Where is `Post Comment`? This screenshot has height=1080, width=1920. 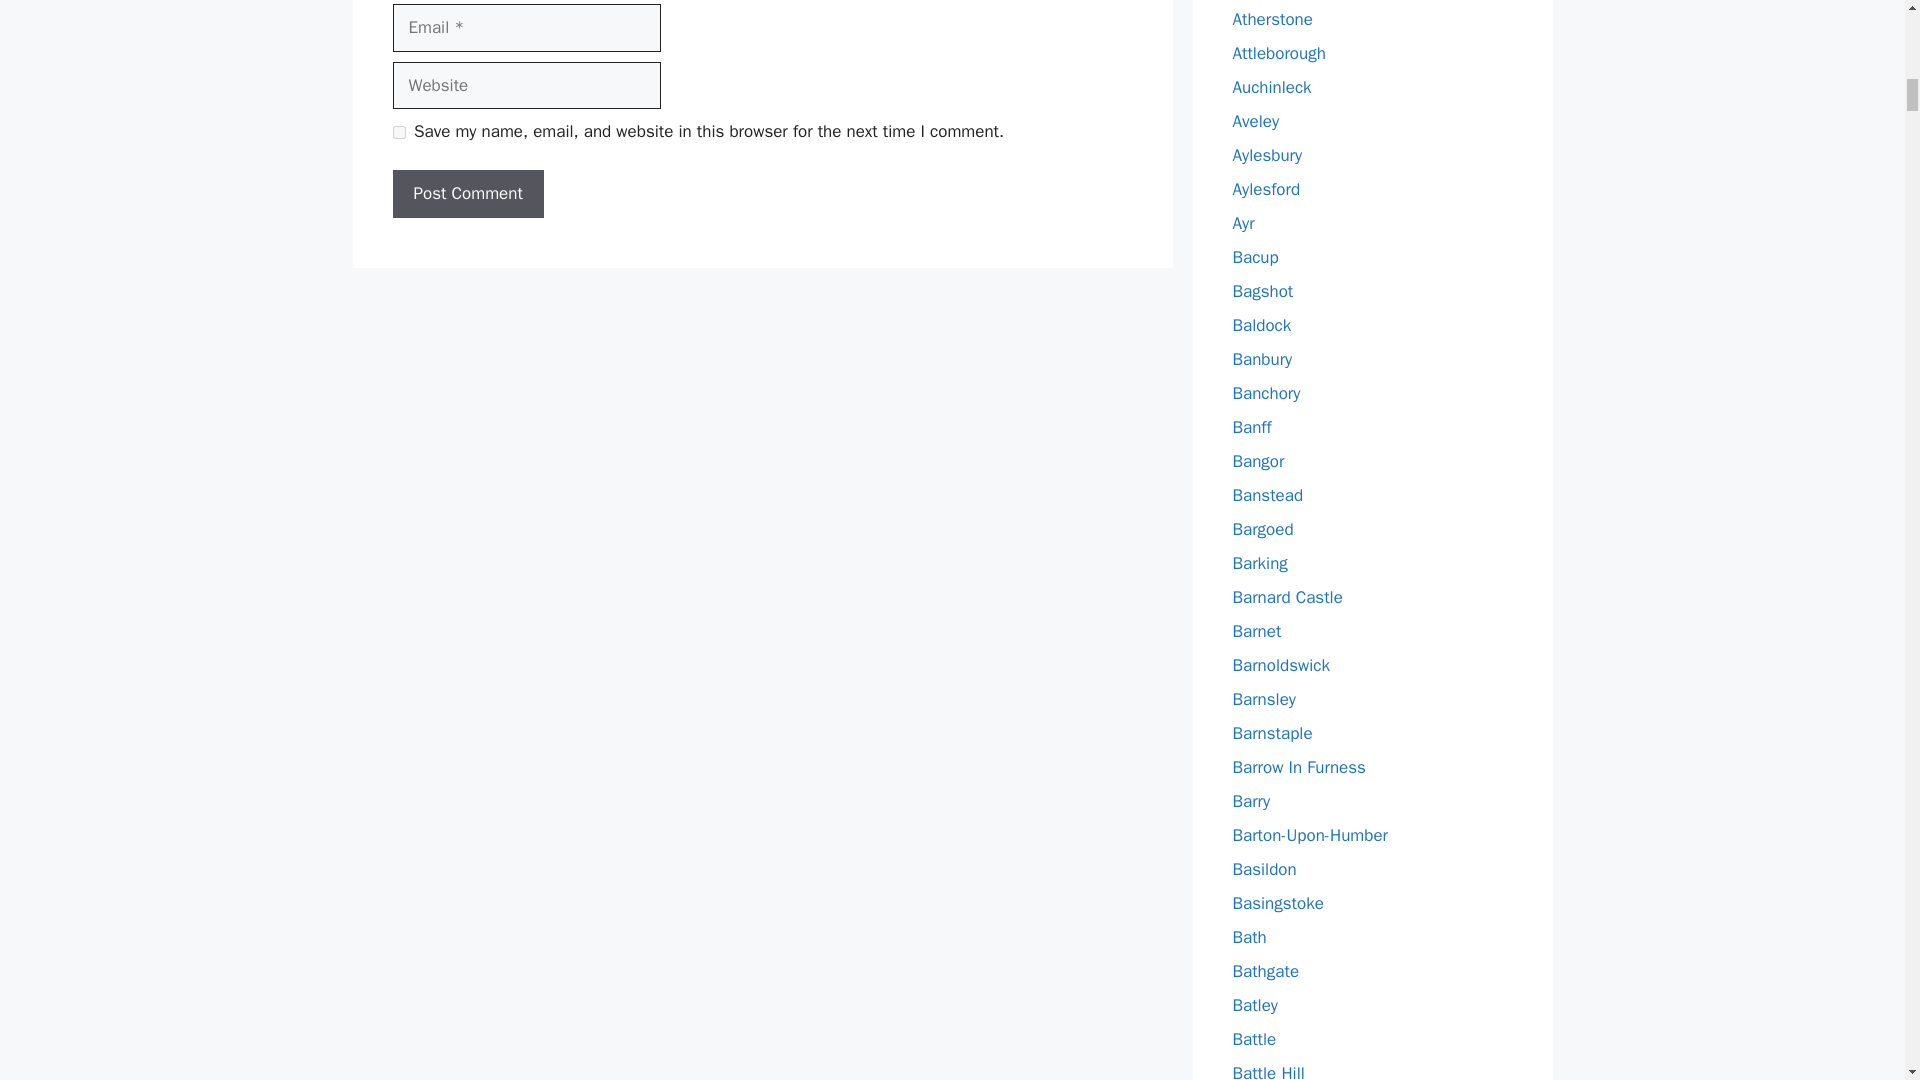
Post Comment is located at coordinates (467, 194).